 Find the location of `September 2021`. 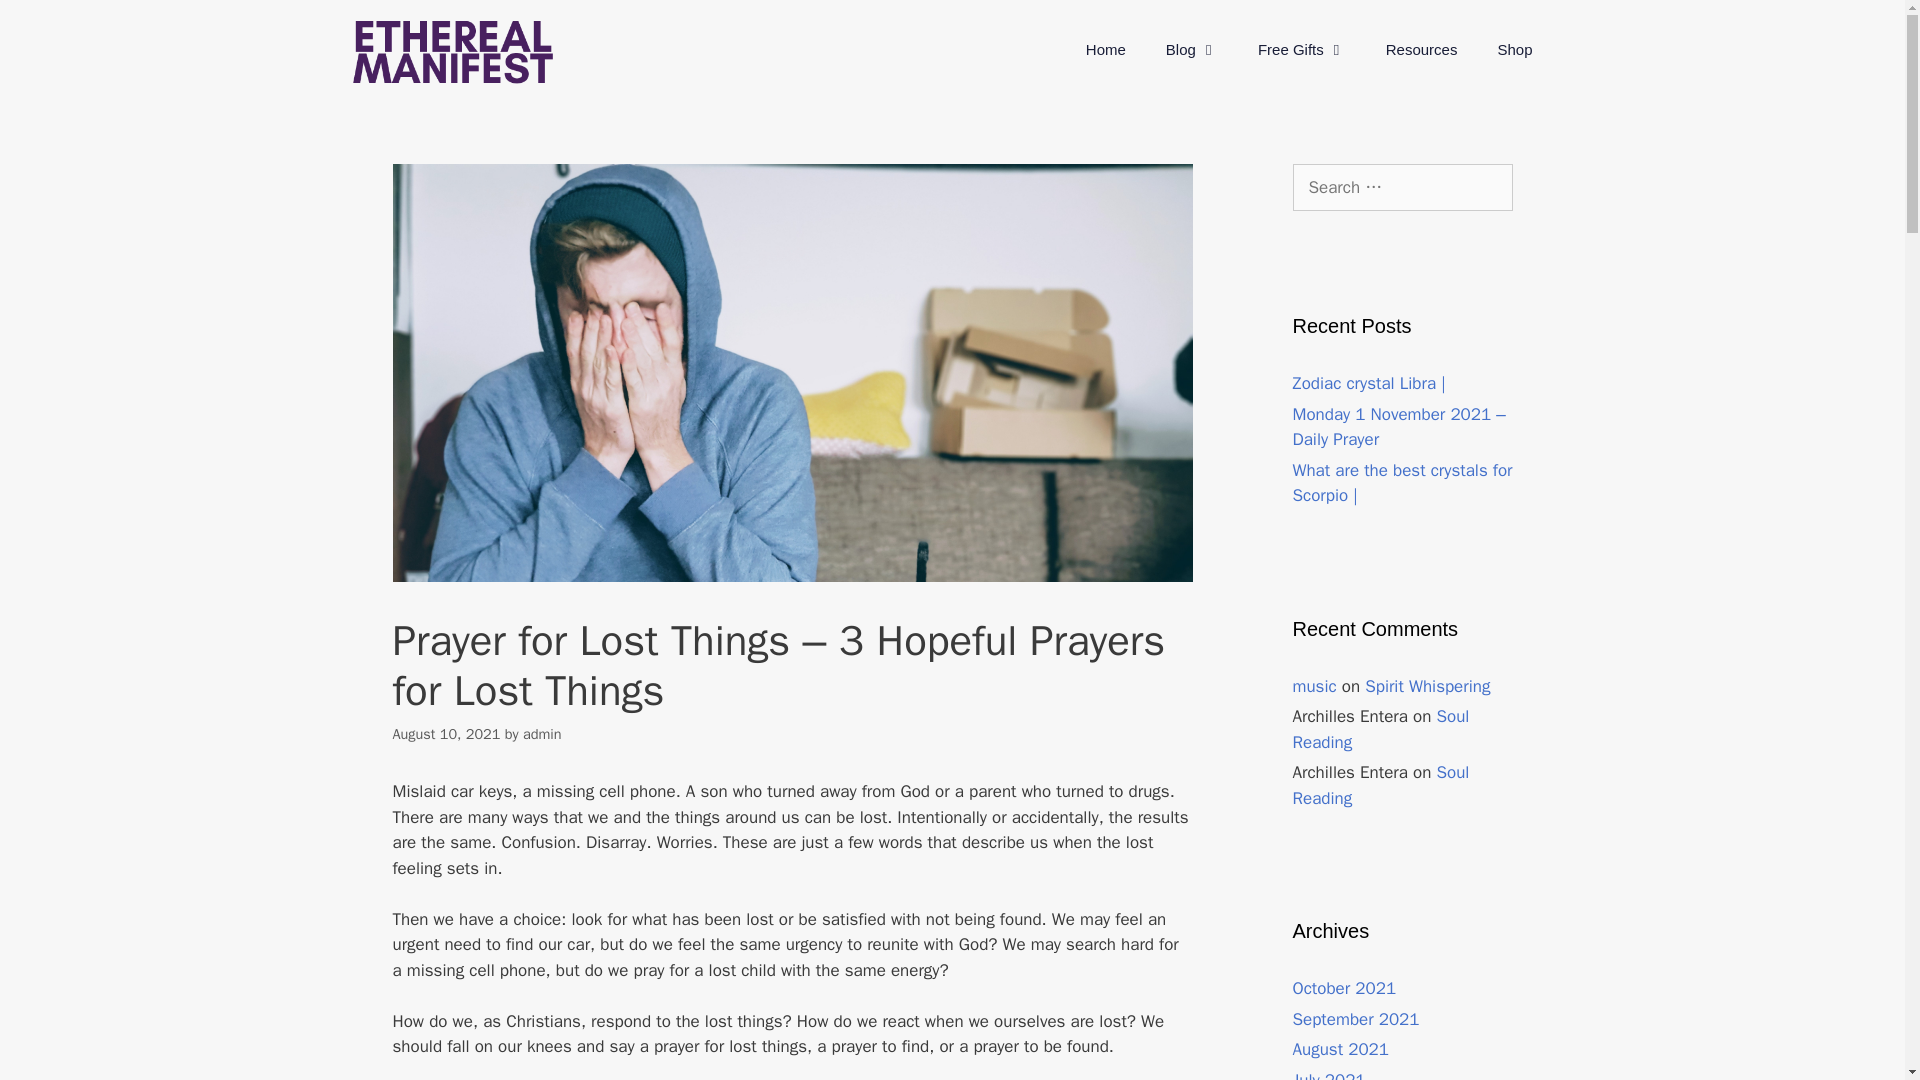

September 2021 is located at coordinates (1355, 1018).